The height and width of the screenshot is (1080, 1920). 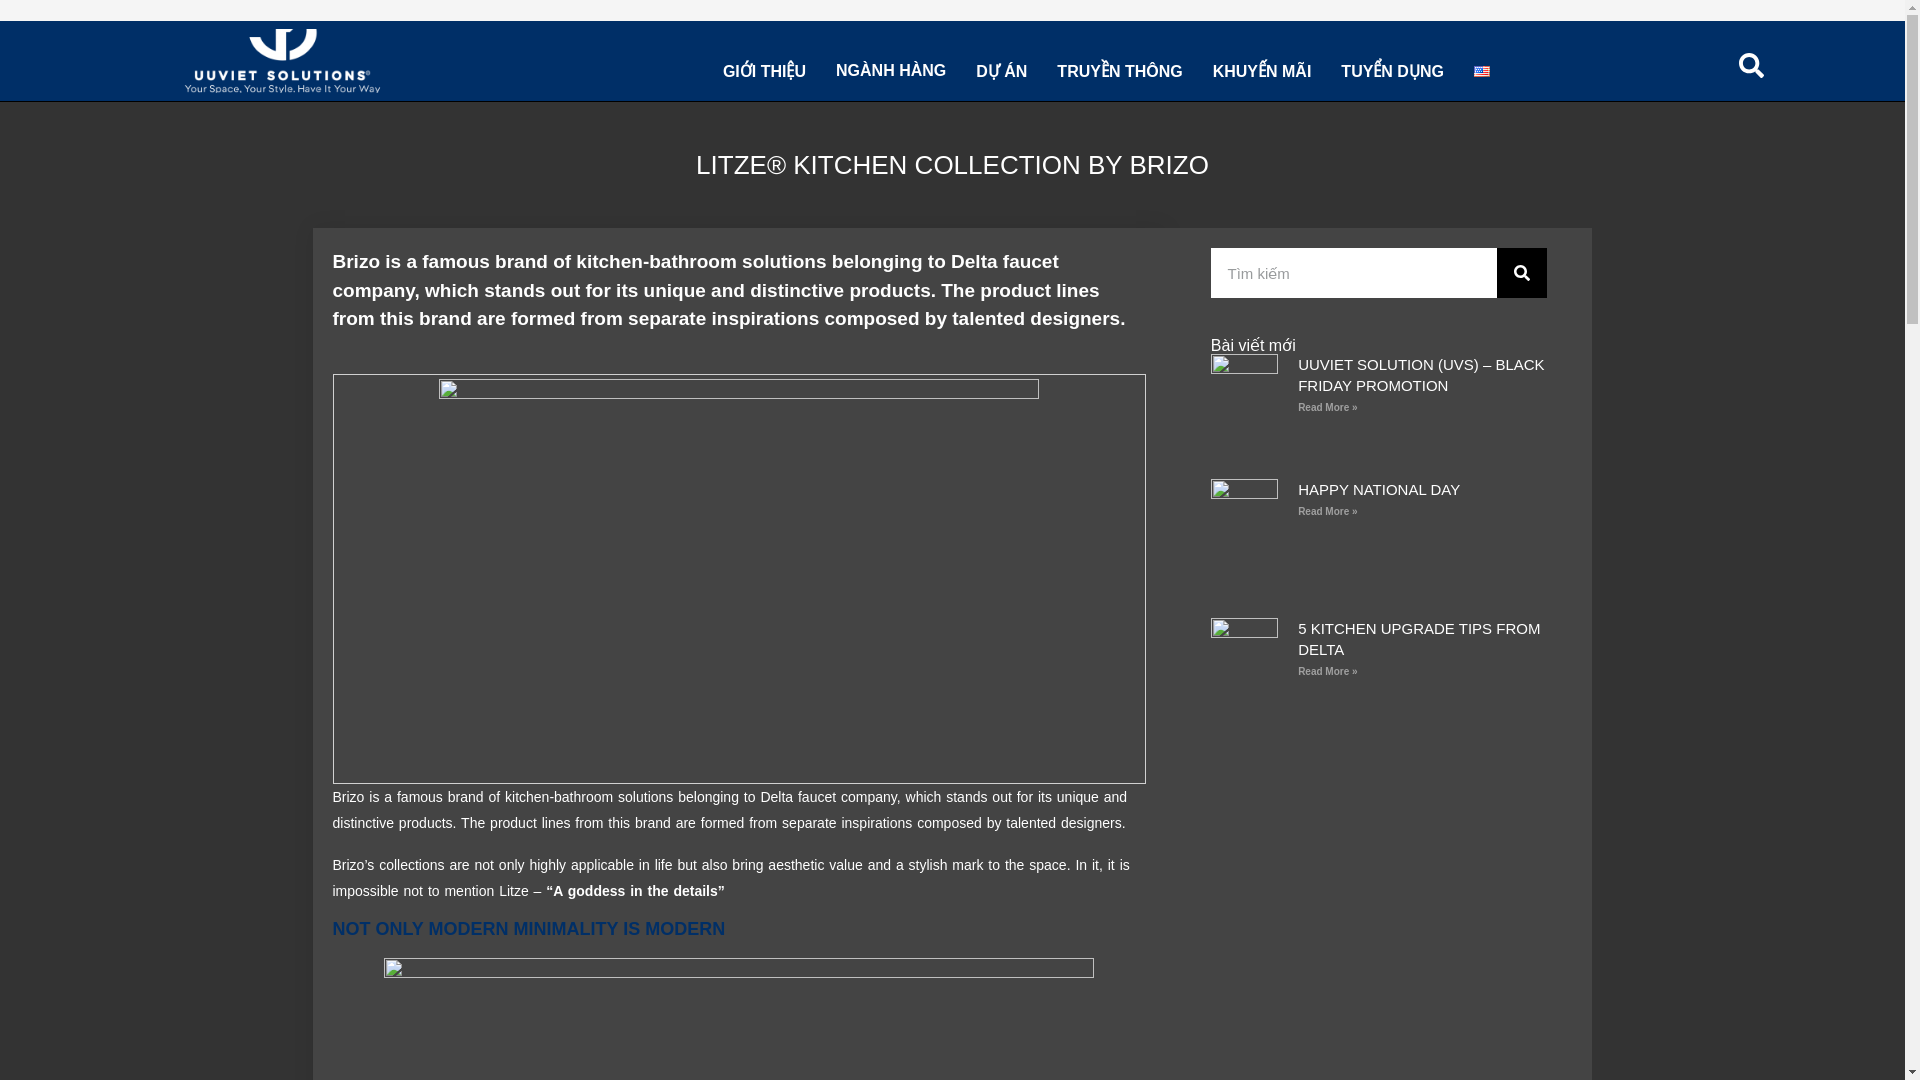 I want to click on Search, so click(x=1354, y=273).